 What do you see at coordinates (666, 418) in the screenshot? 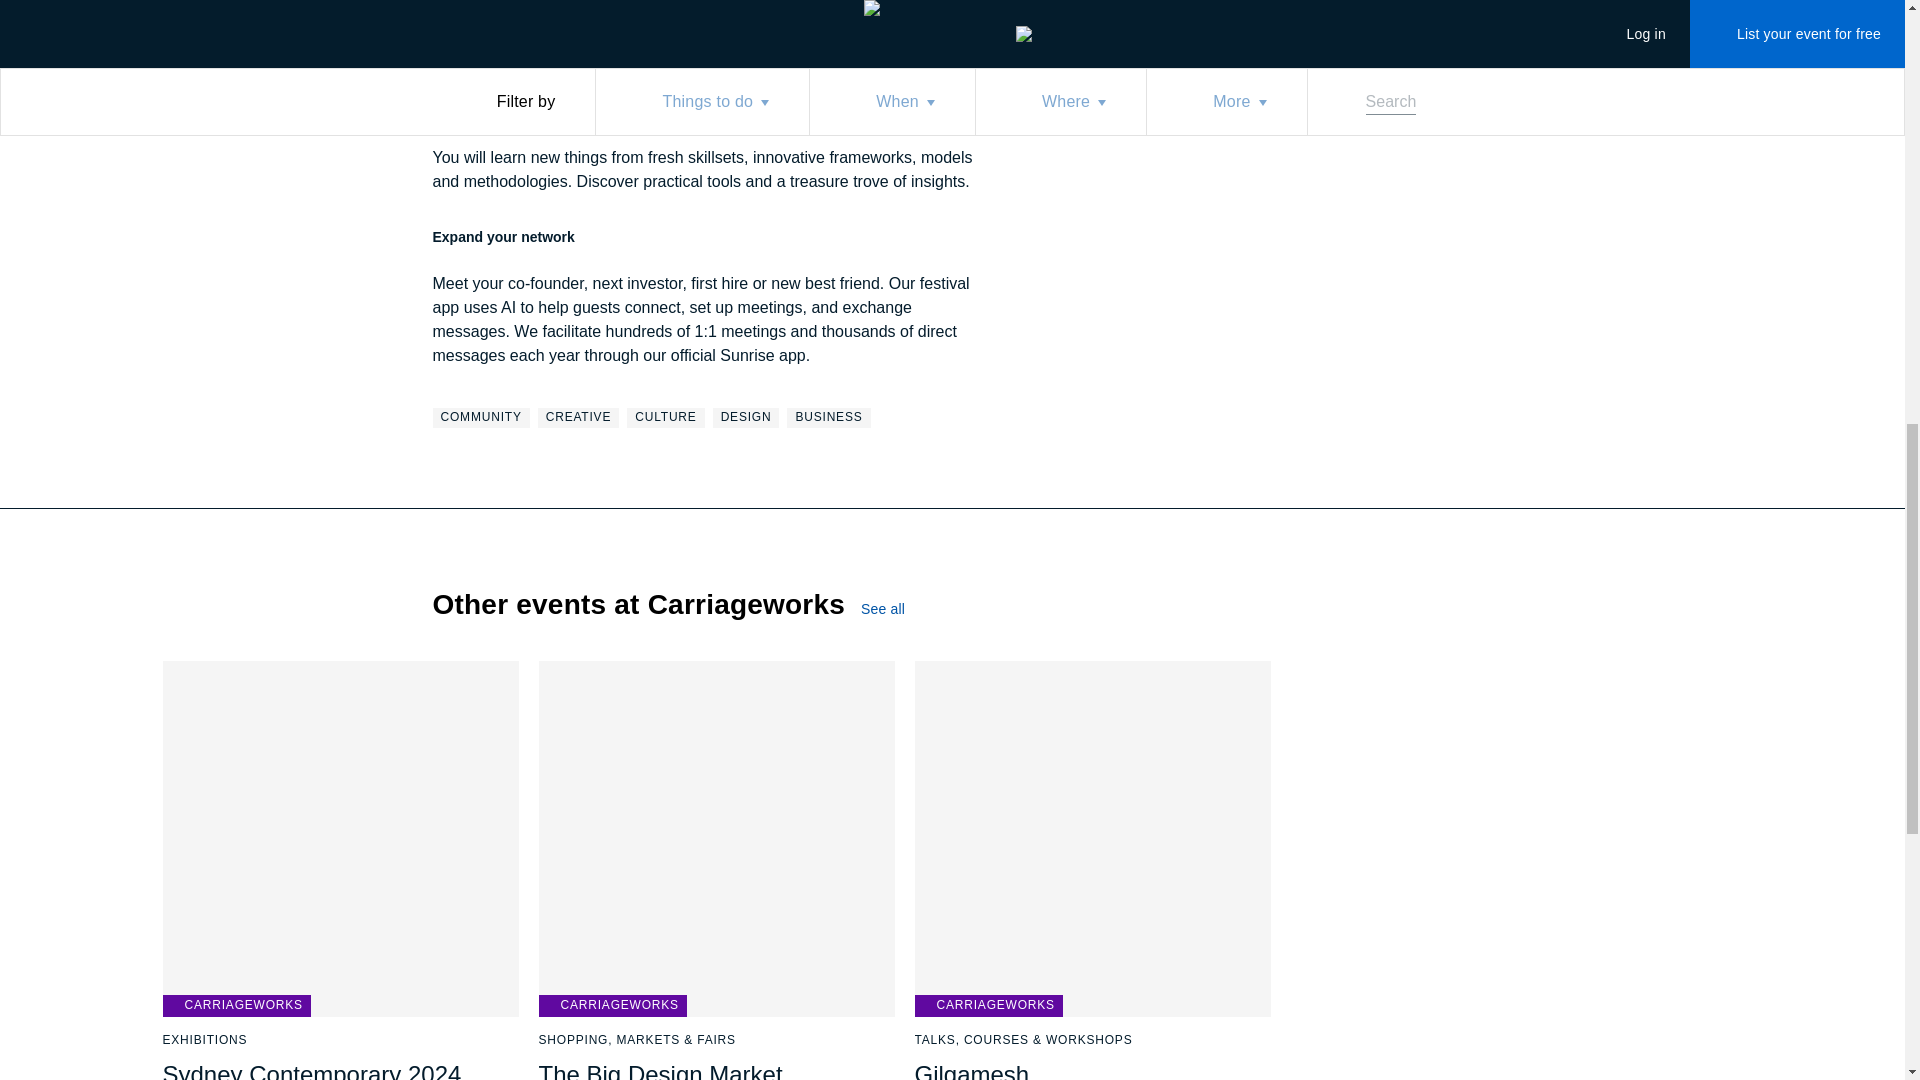
I see `Culture` at bounding box center [666, 418].